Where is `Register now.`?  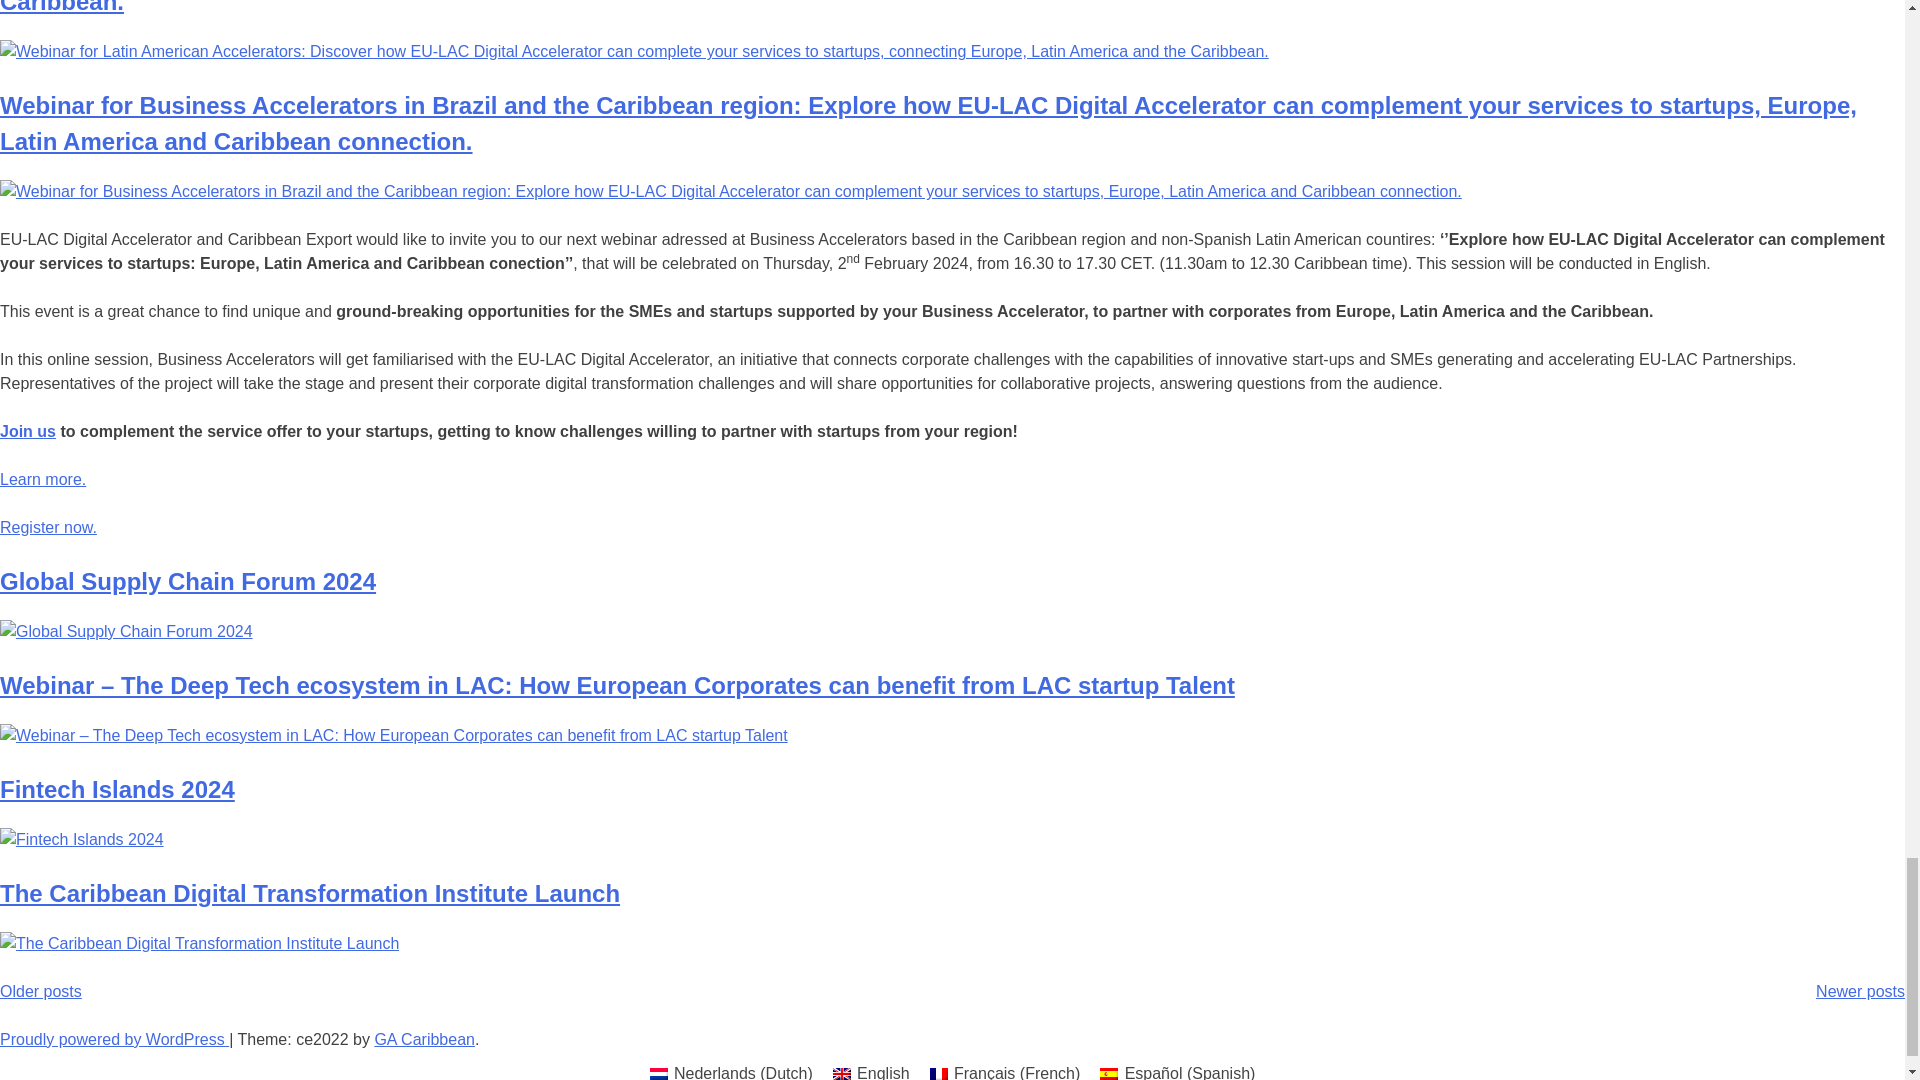
Register now. is located at coordinates (48, 527).